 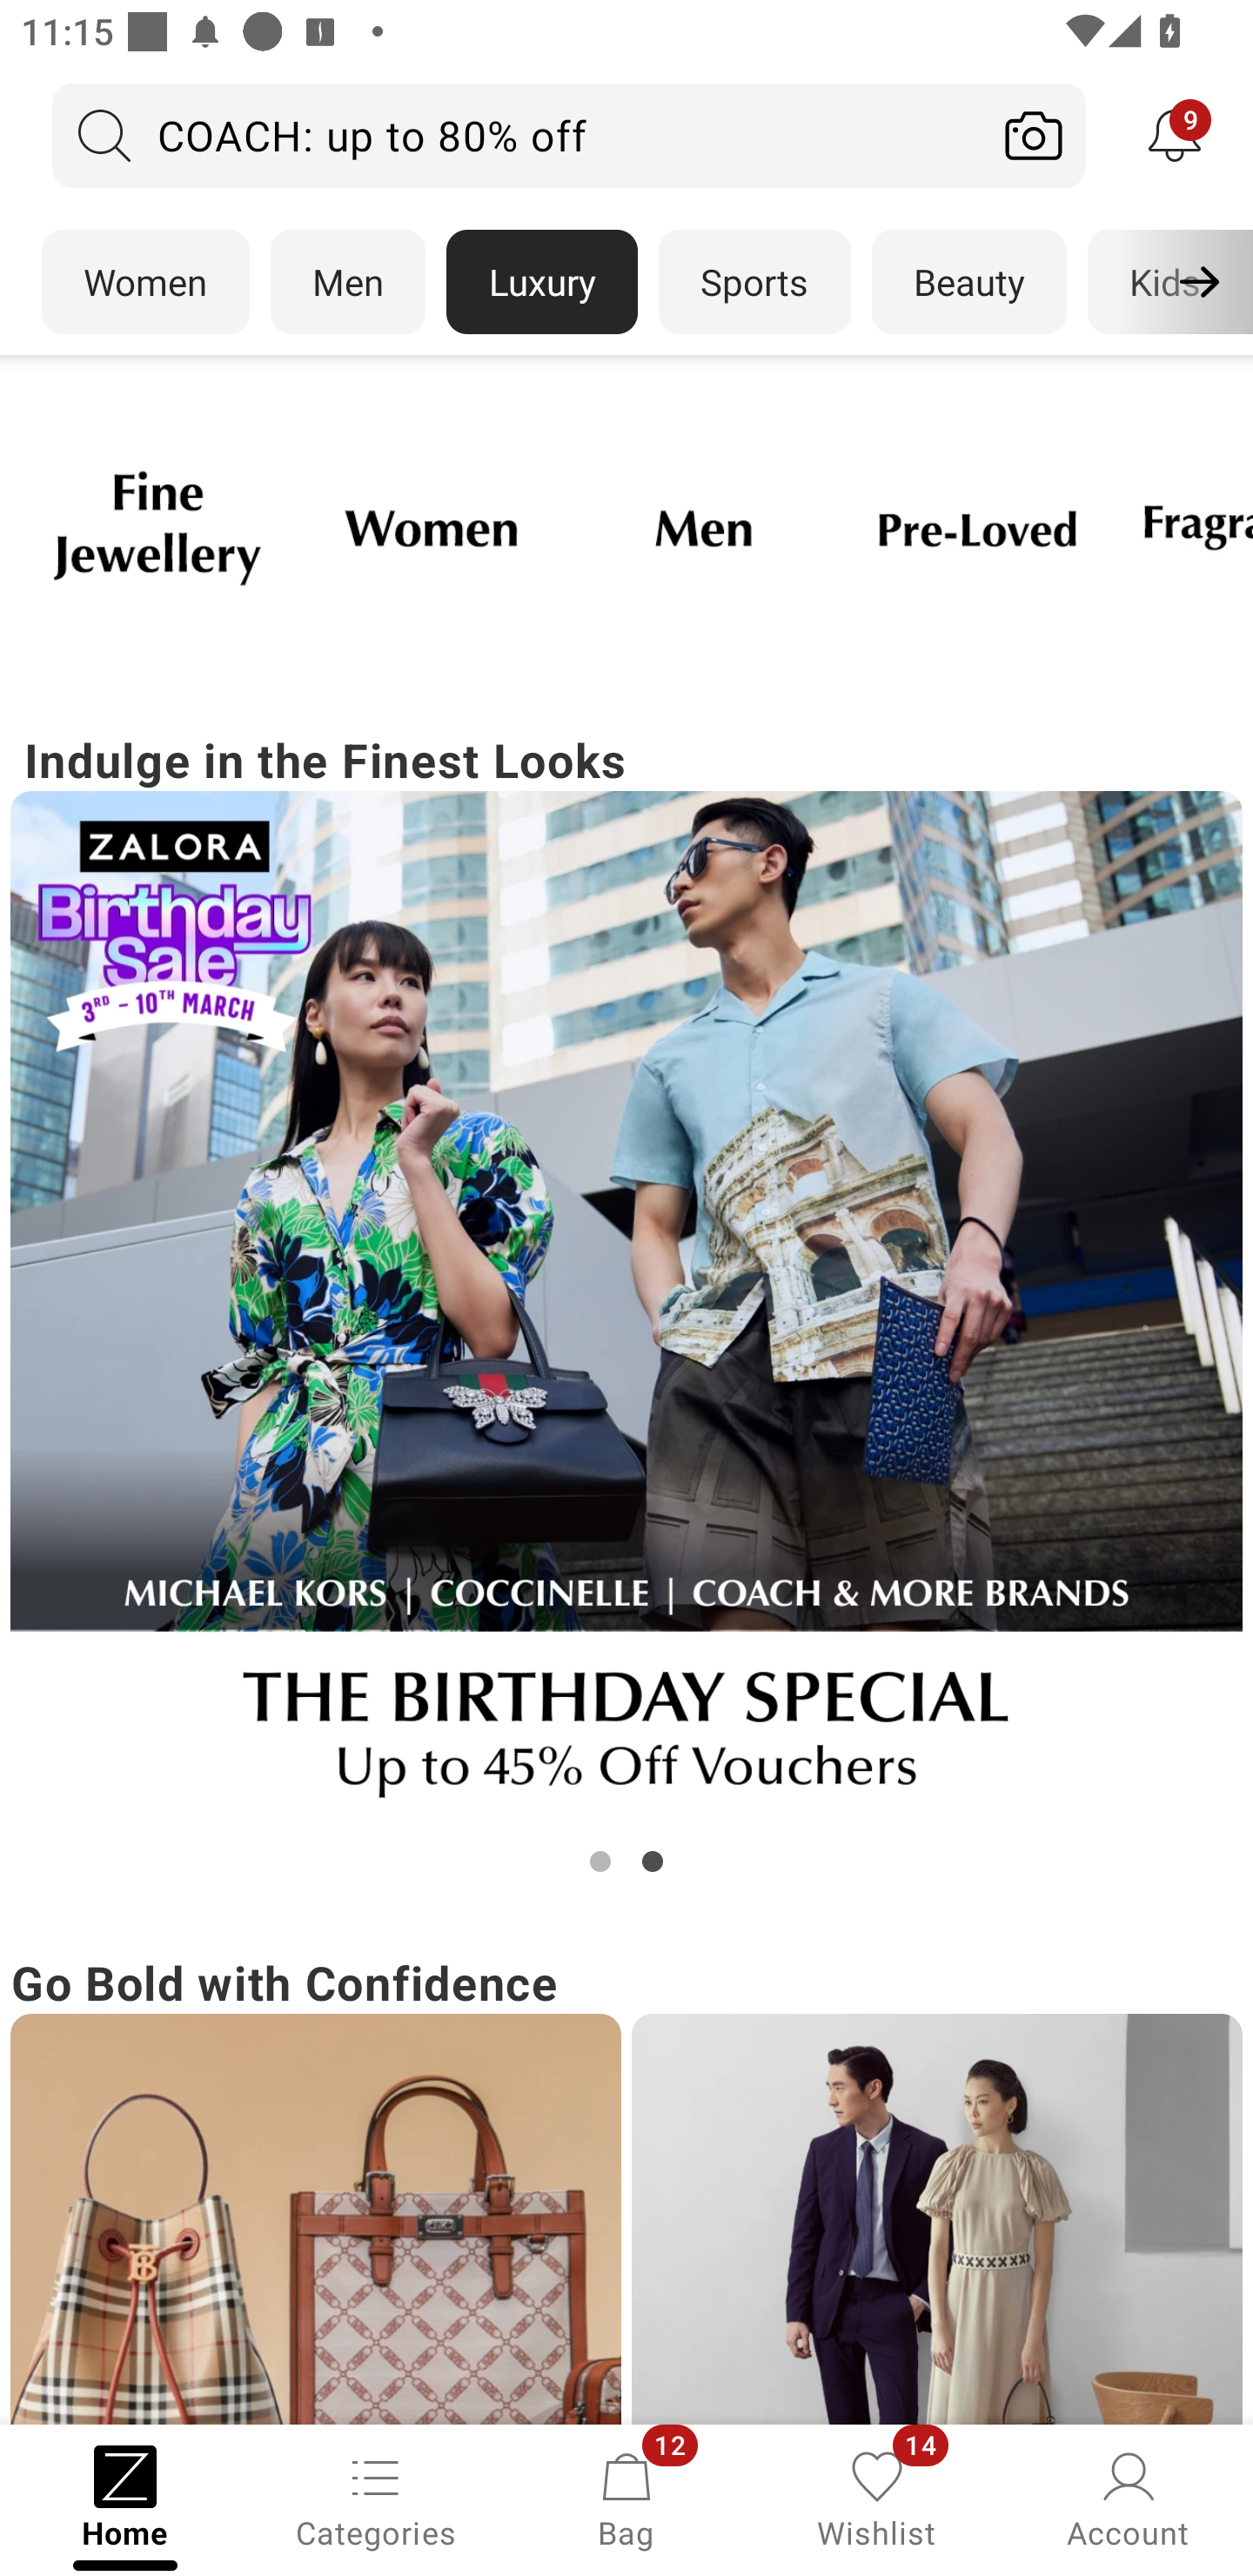 I want to click on Campaign banner, so click(x=430, y=527).